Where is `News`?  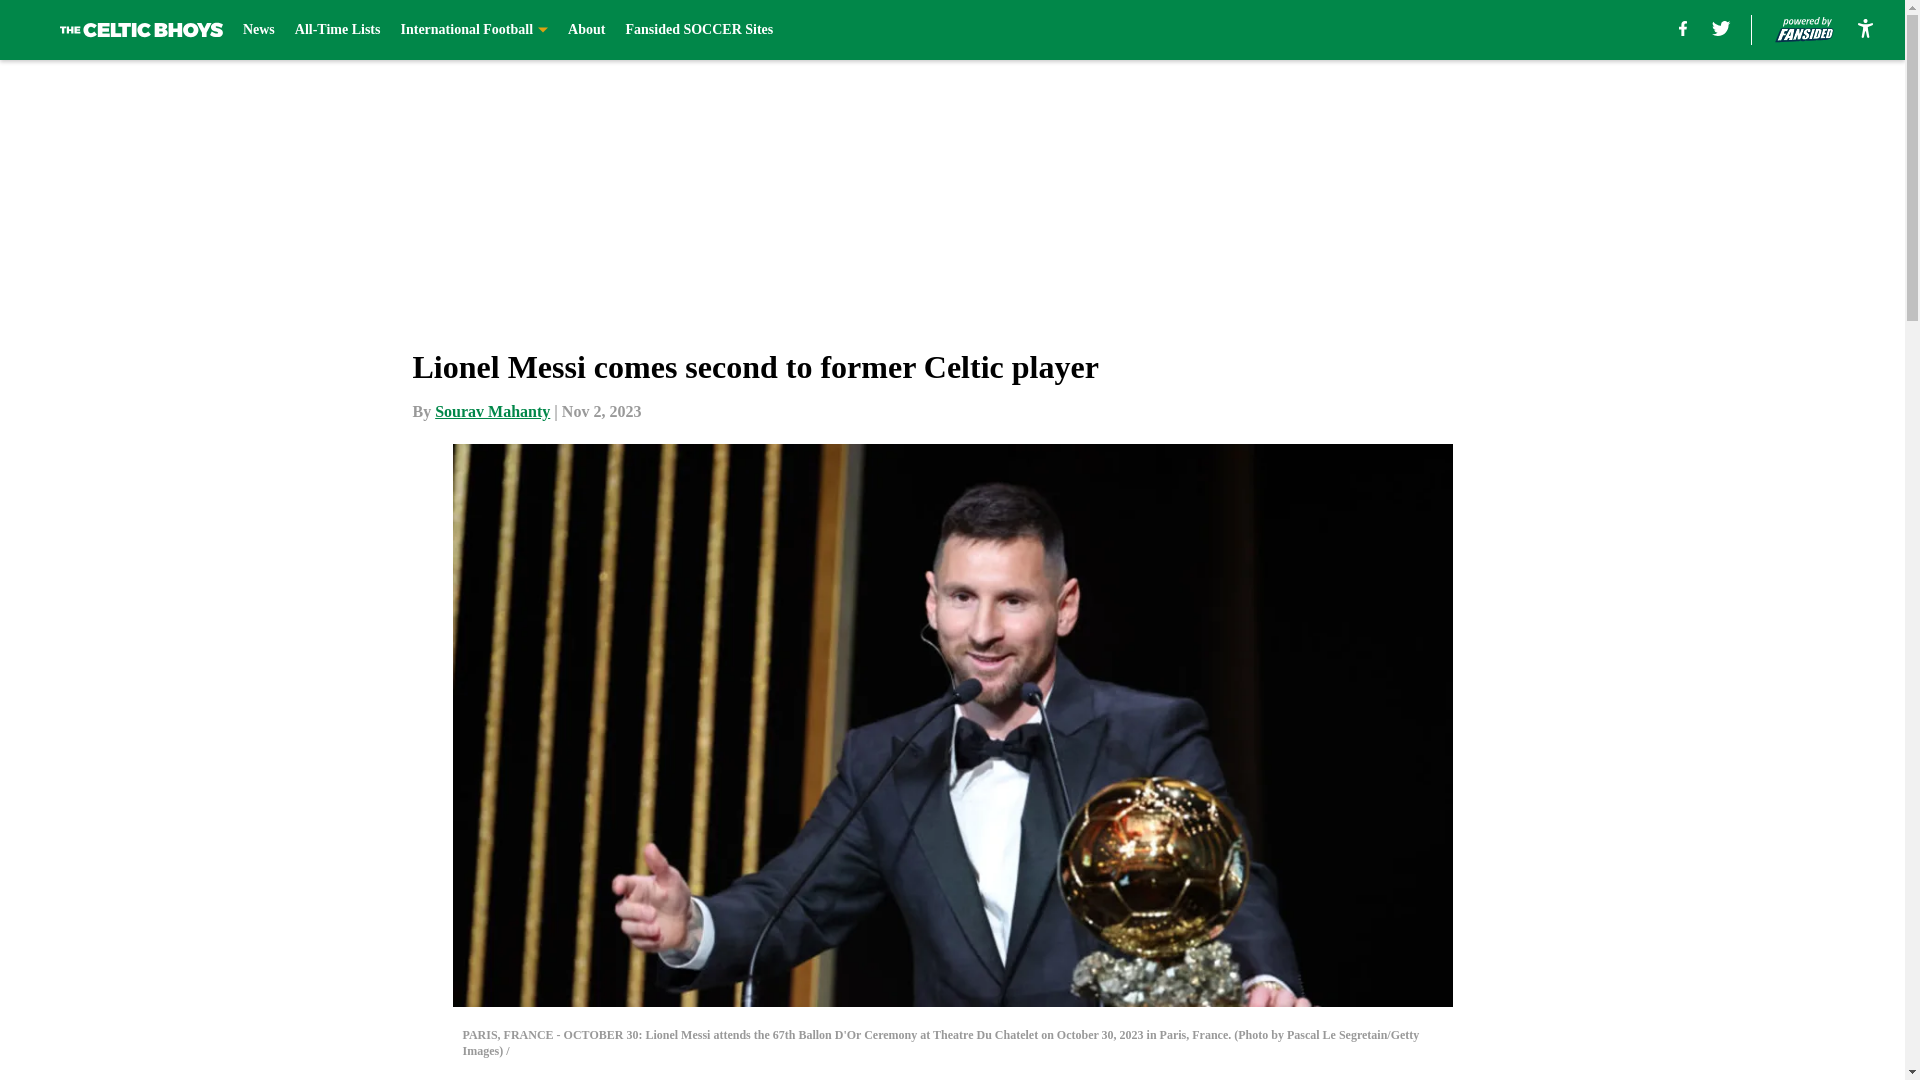
News is located at coordinates (258, 30).